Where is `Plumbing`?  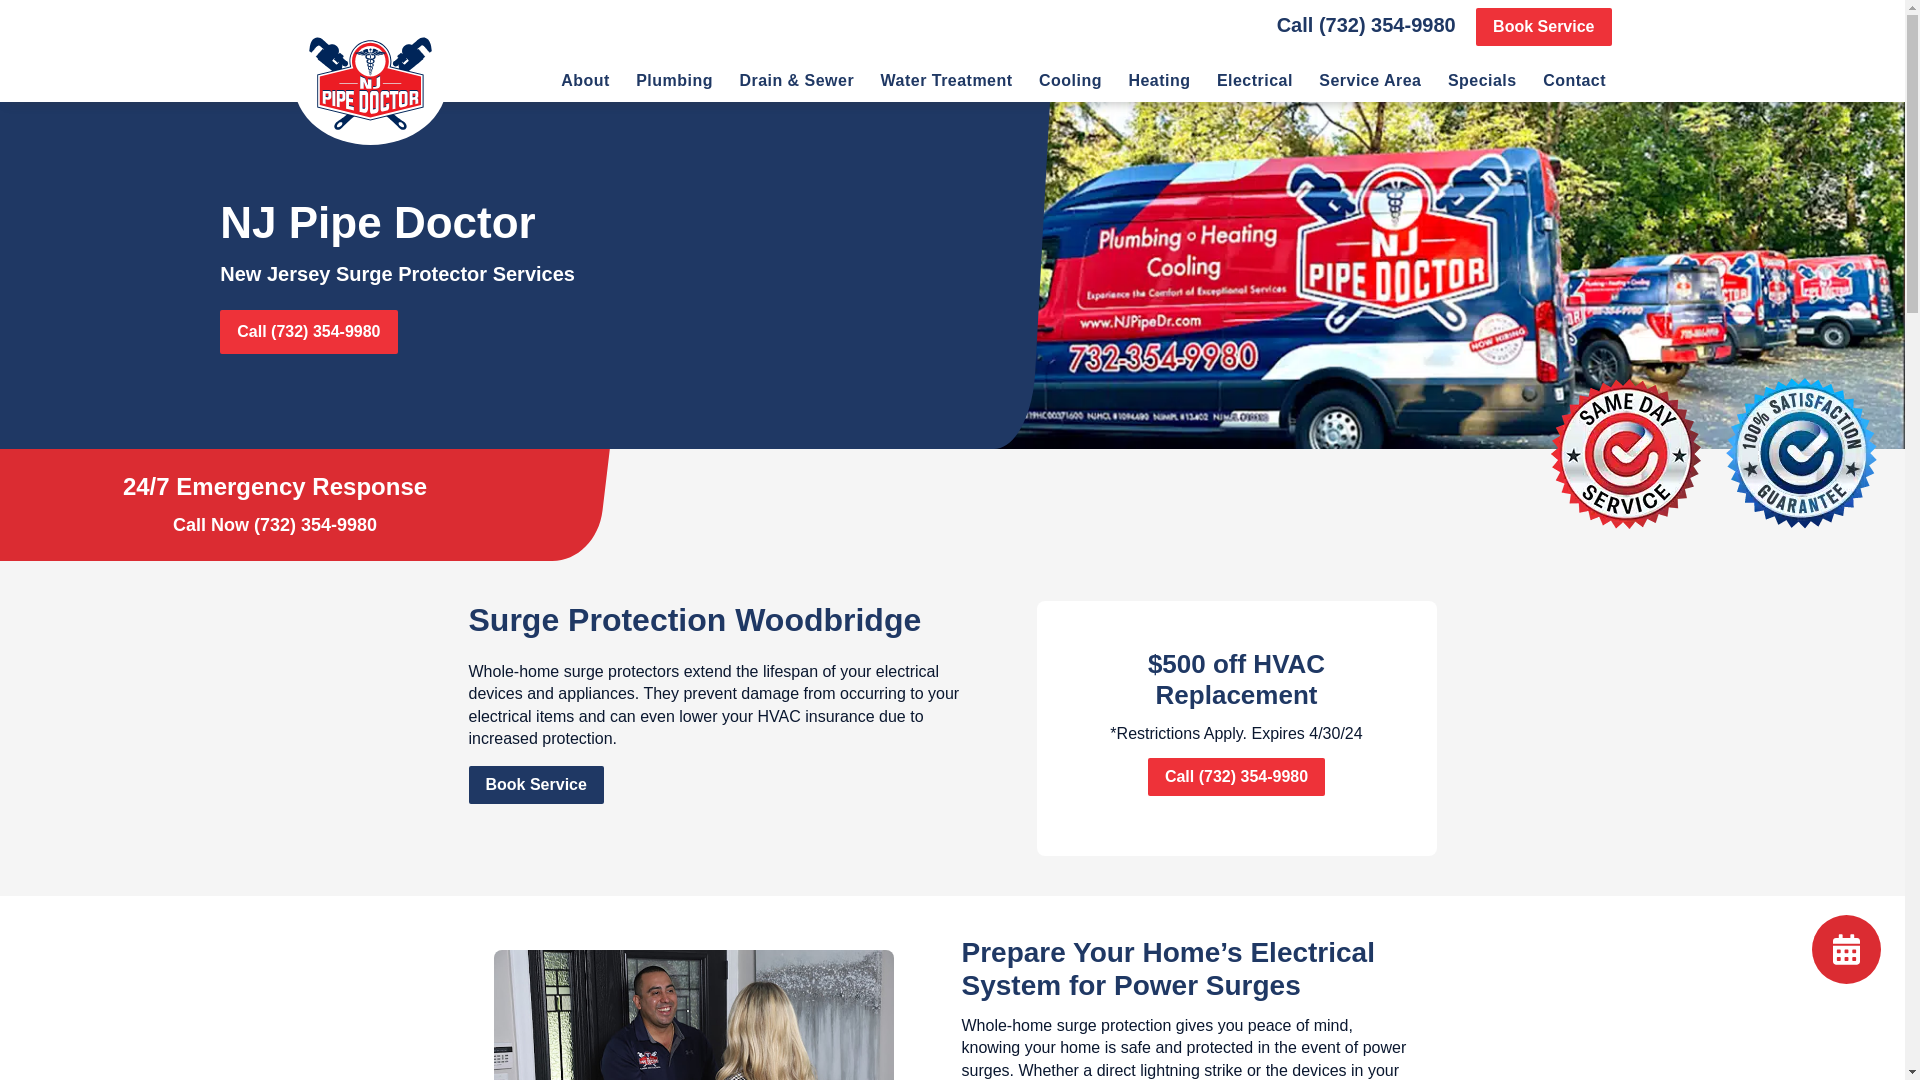
Plumbing is located at coordinates (674, 84).